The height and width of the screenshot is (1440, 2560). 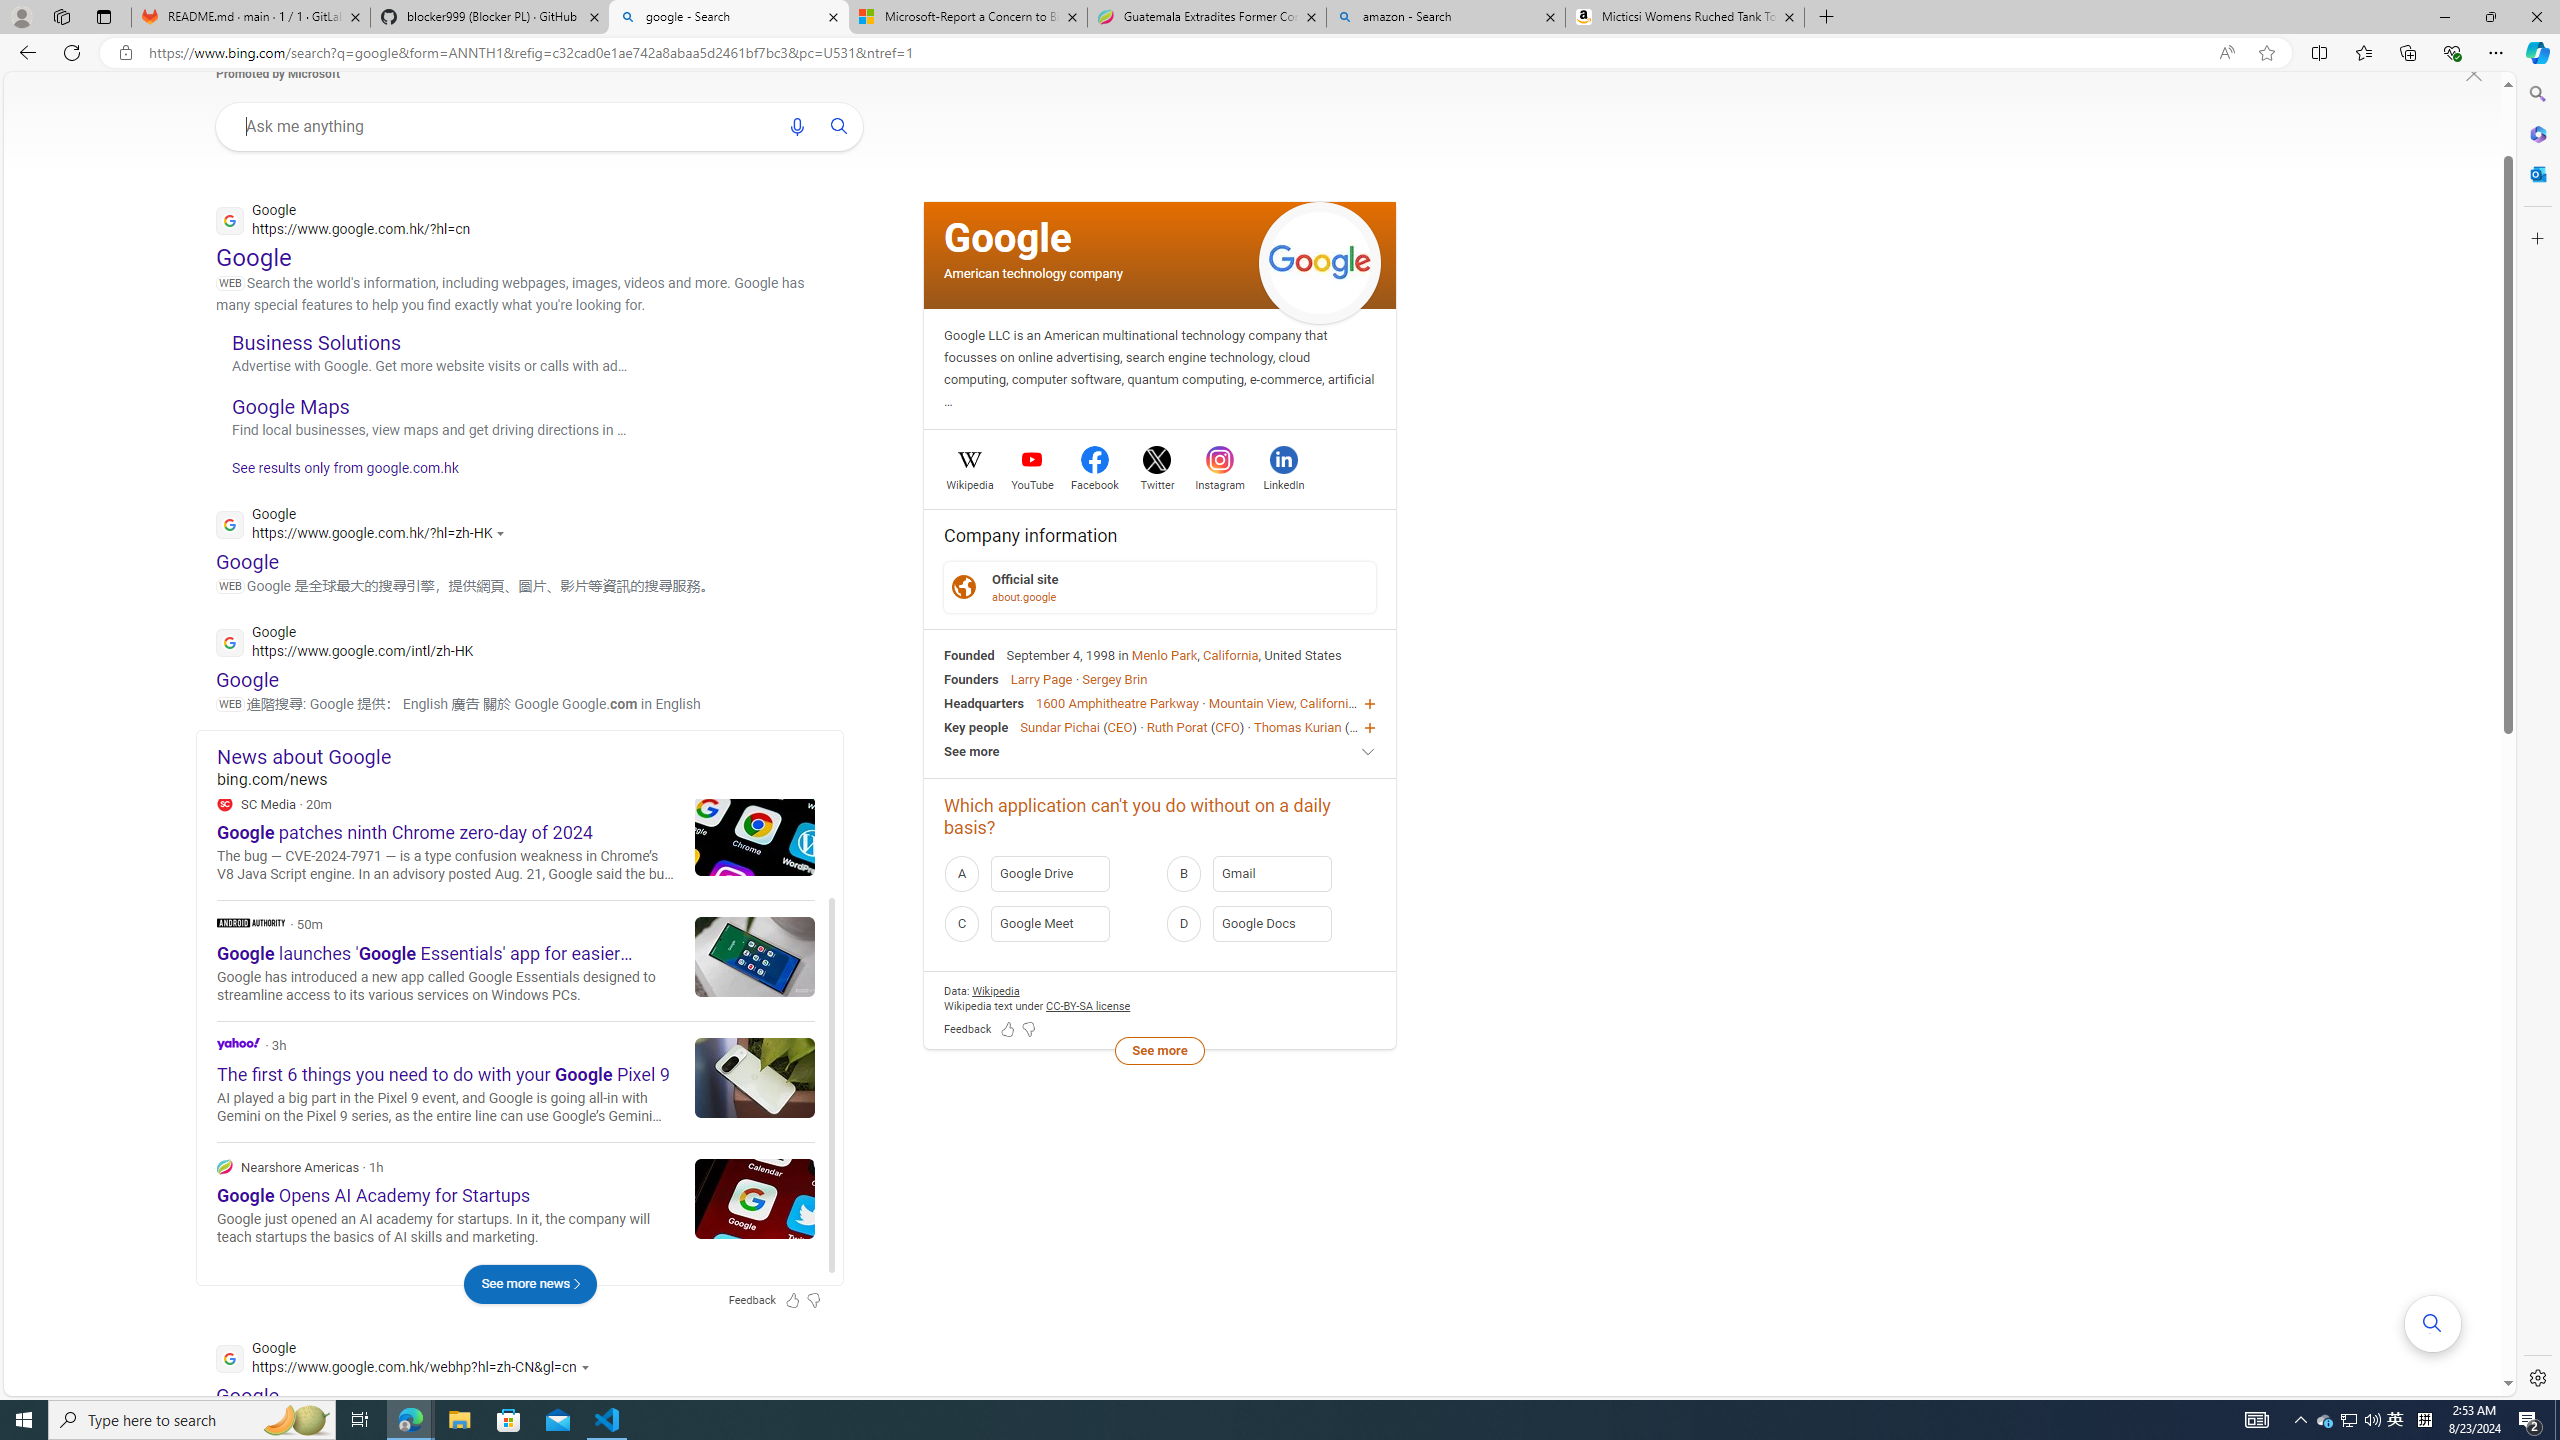 What do you see at coordinates (1296, 726) in the screenshot?
I see `Thomas Kurian` at bounding box center [1296, 726].